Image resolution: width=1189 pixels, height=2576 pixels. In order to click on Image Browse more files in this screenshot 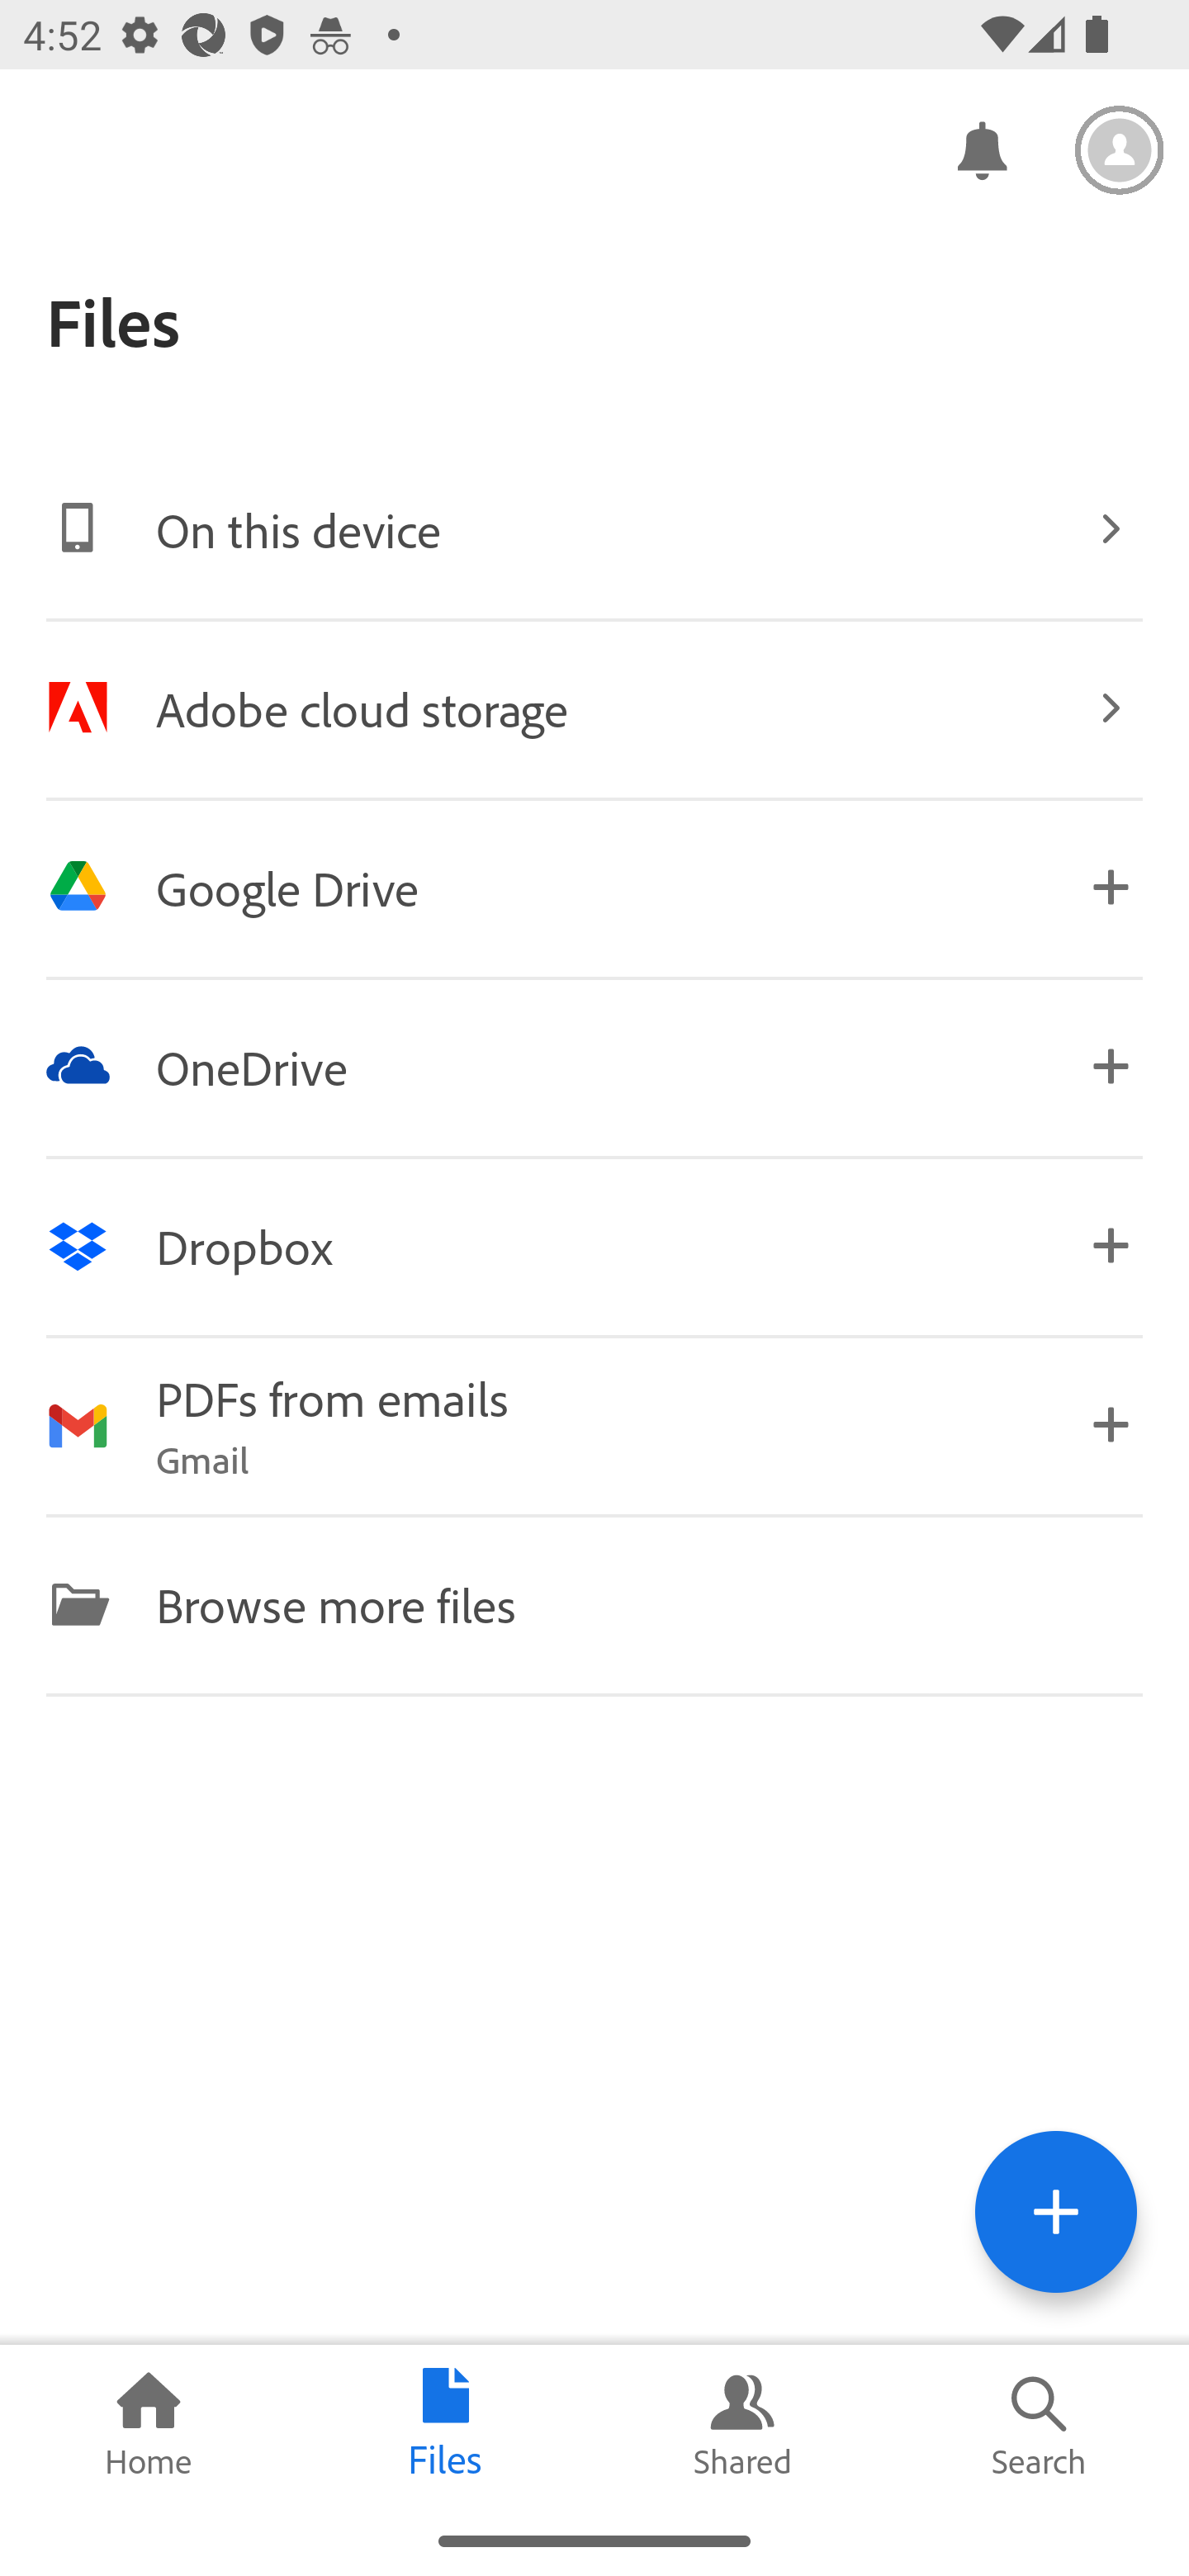, I will do `click(594, 1603)`.